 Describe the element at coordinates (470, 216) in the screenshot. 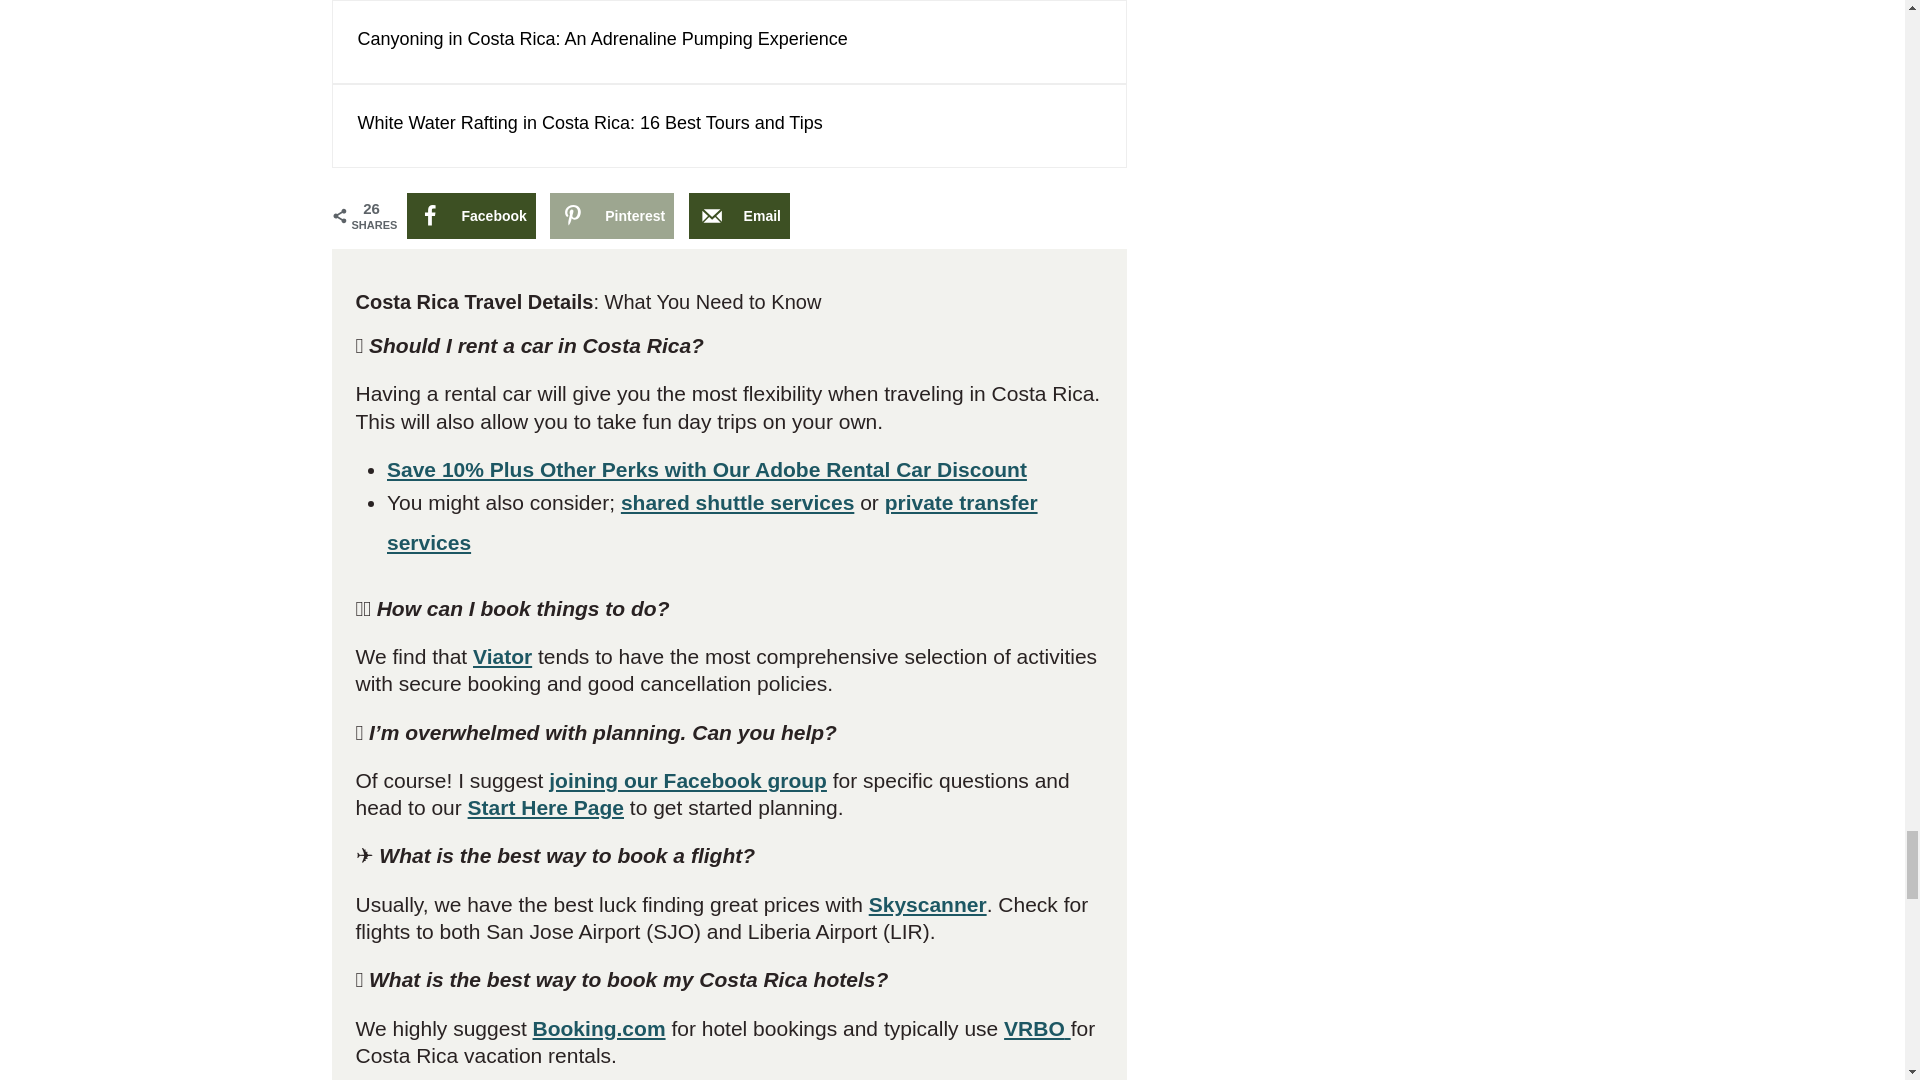

I see `Share on Facebook` at that location.